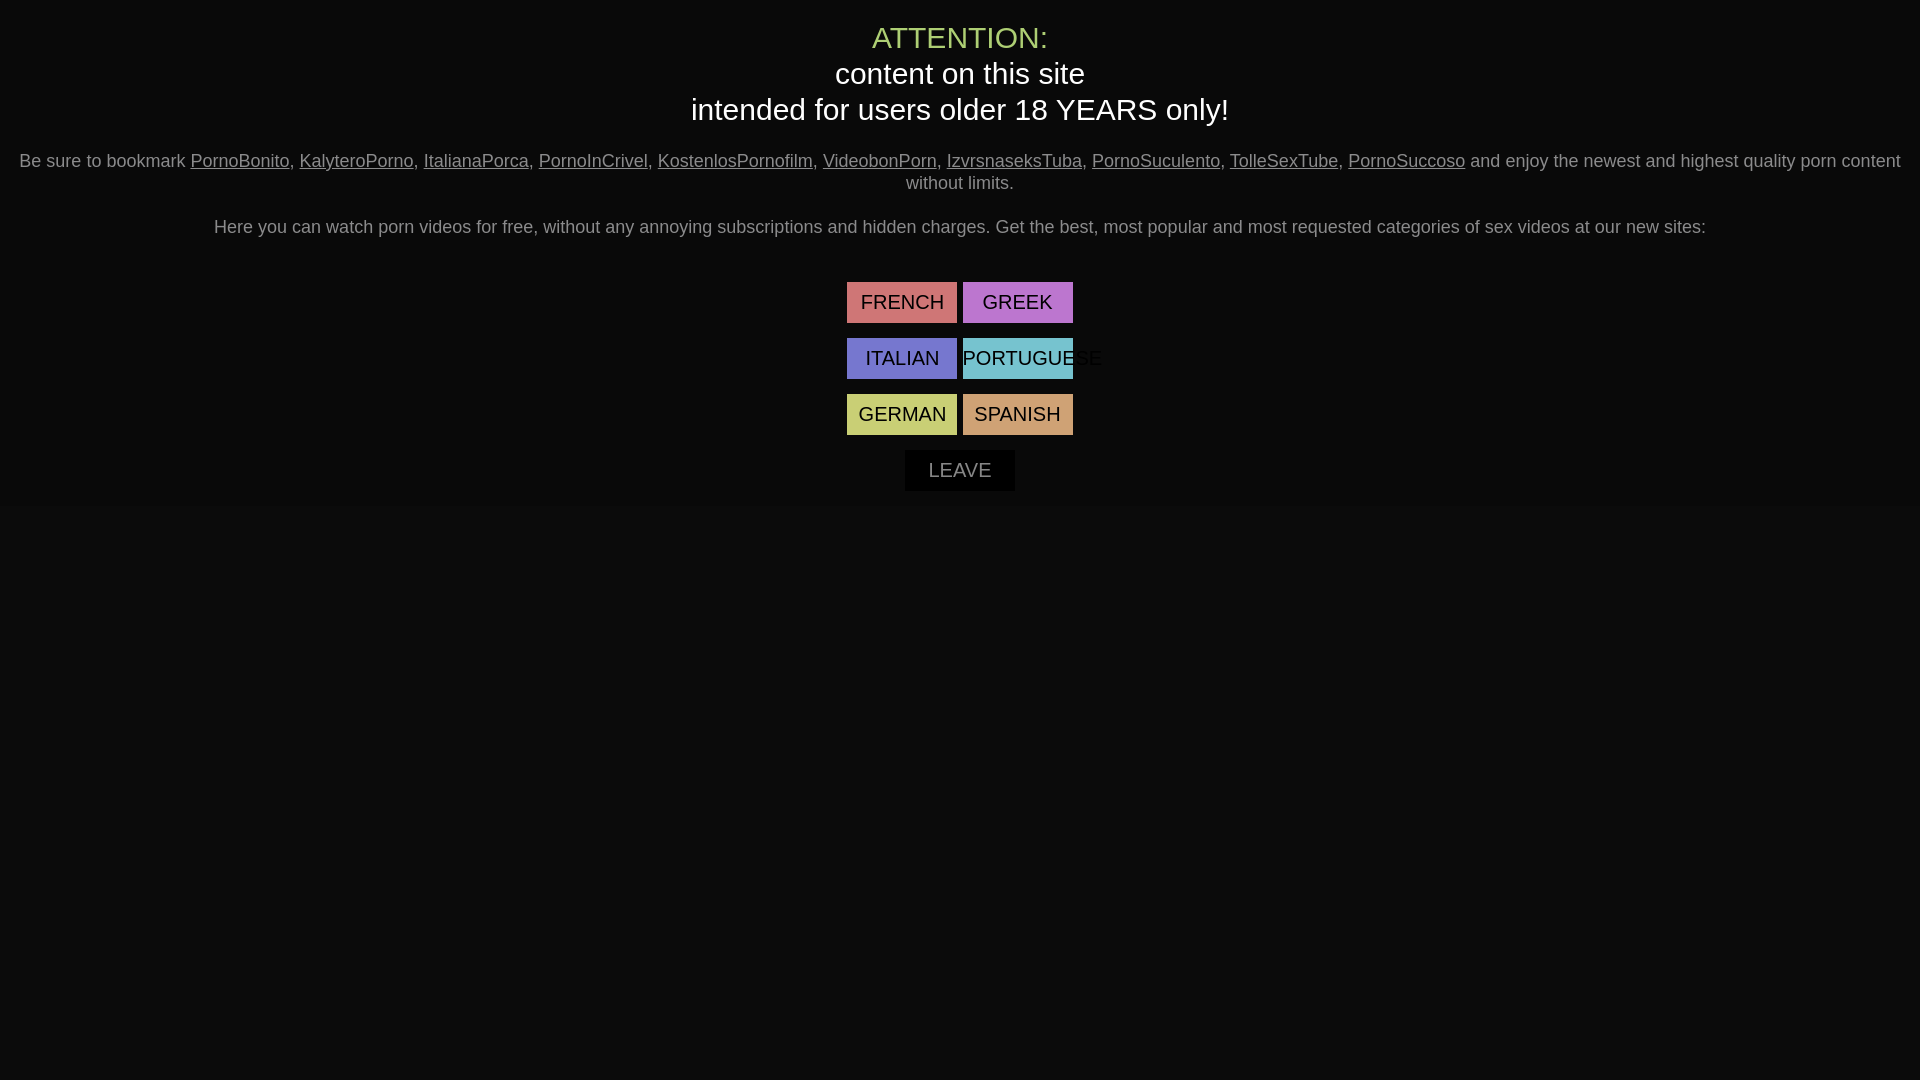 The width and height of the screenshot is (1920, 1080). Describe the element at coordinates (1284, 161) in the screenshot. I see `TolleSexTube` at that location.